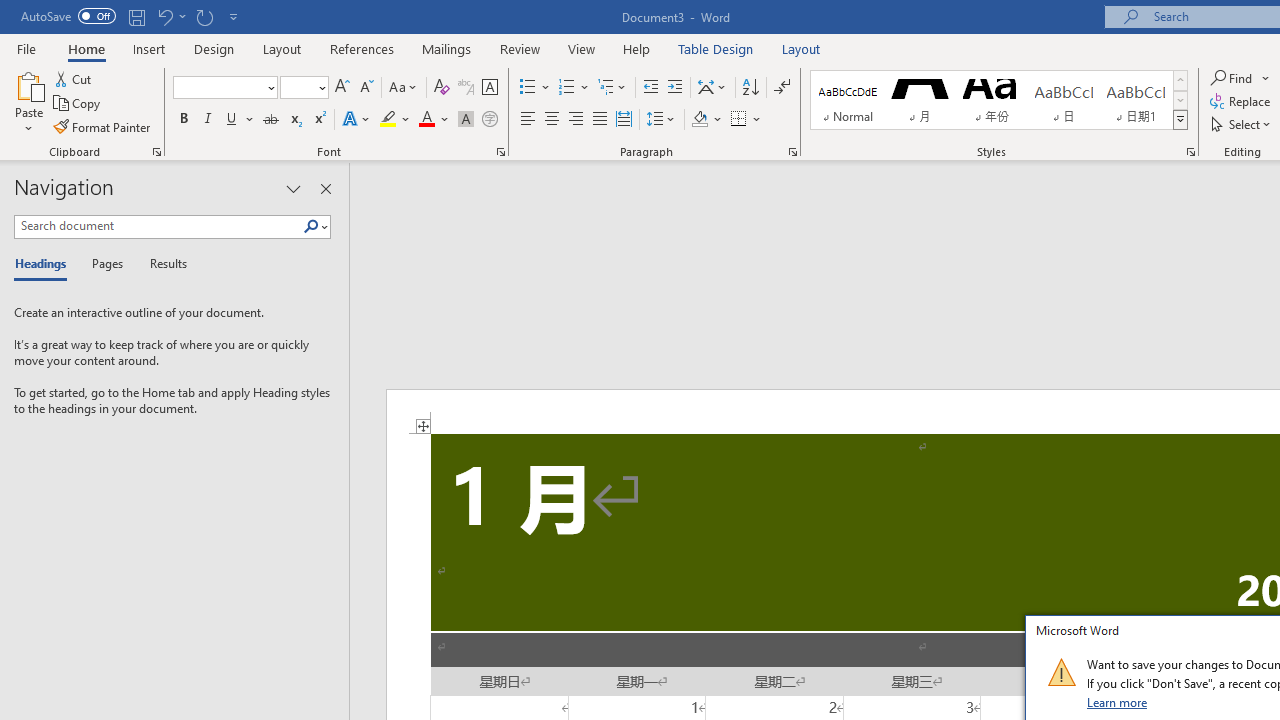  Describe the element at coordinates (320, 87) in the screenshot. I see `Open` at that location.